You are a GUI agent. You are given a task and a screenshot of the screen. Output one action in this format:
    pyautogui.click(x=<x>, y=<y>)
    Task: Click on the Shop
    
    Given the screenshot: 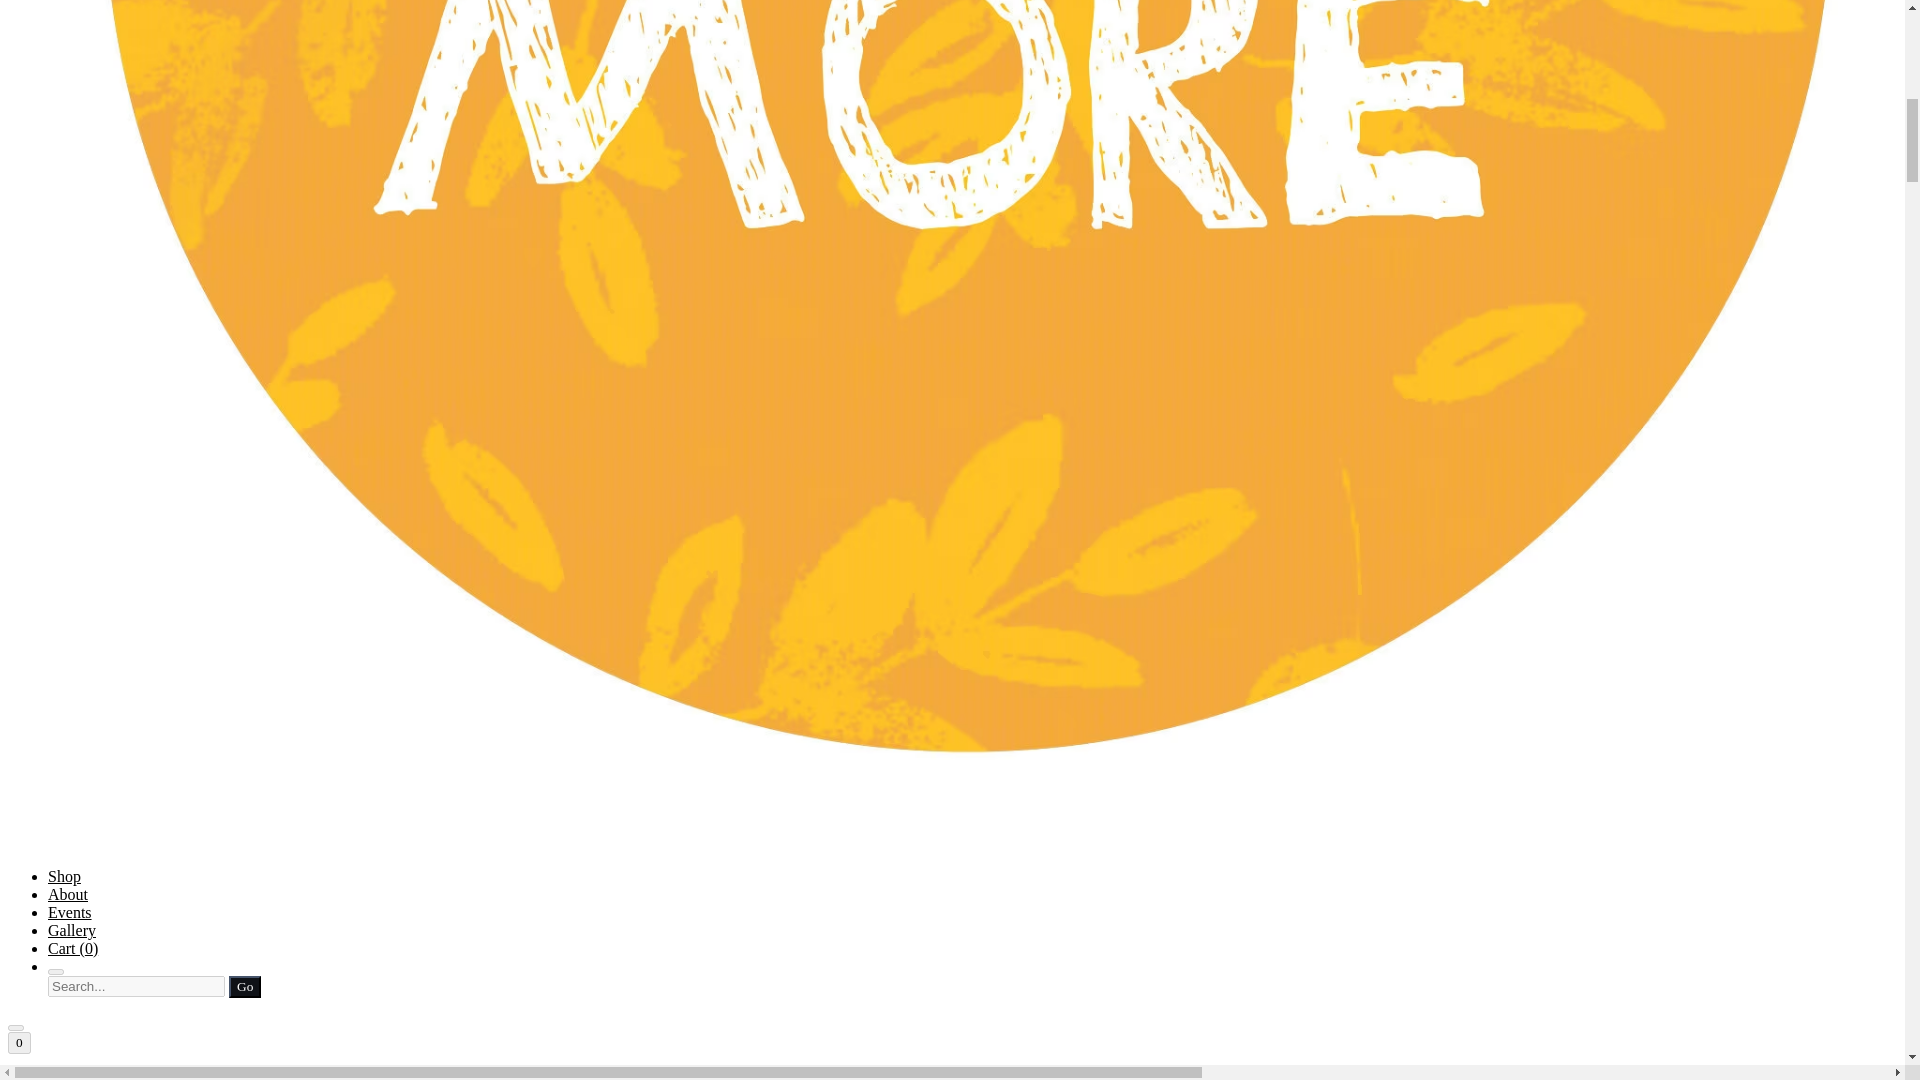 What is the action you would take?
    pyautogui.click(x=64, y=876)
    